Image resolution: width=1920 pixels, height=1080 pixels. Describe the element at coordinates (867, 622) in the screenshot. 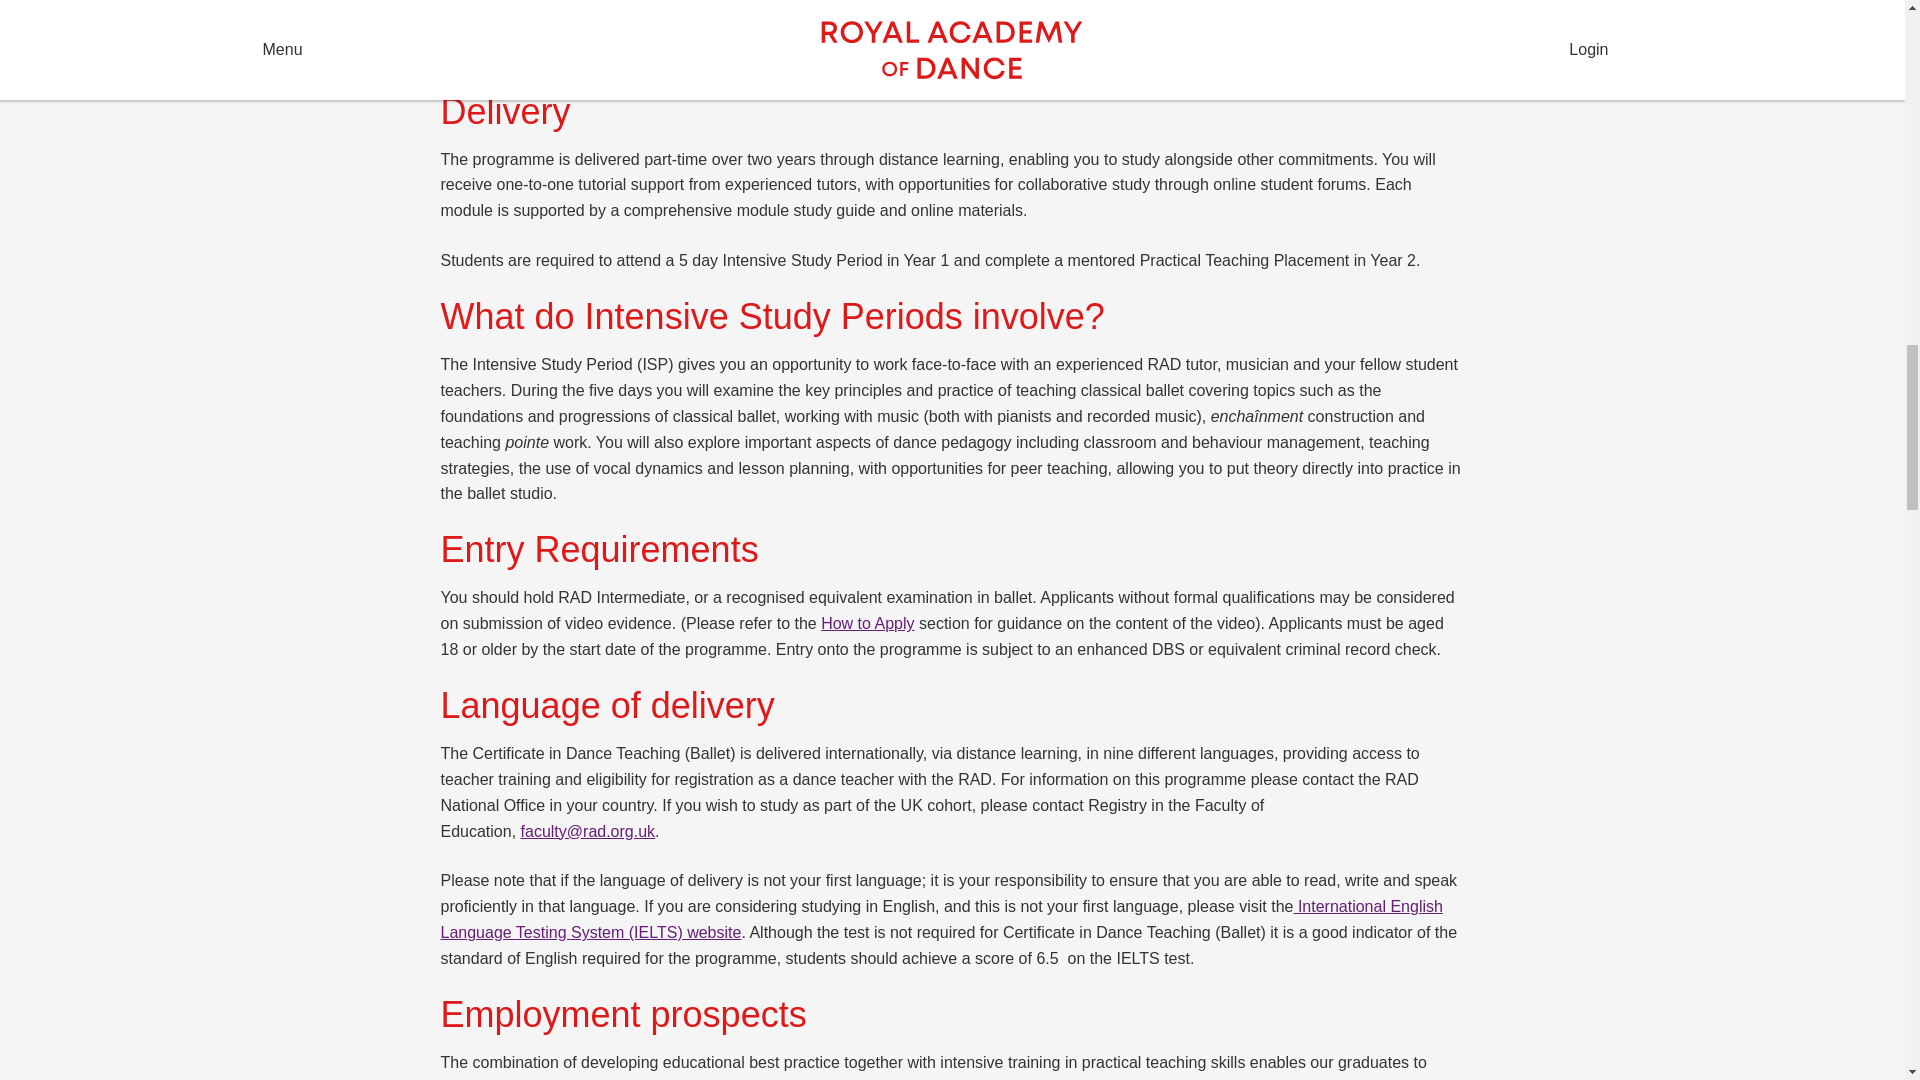

I see `How to Apply` at that location.